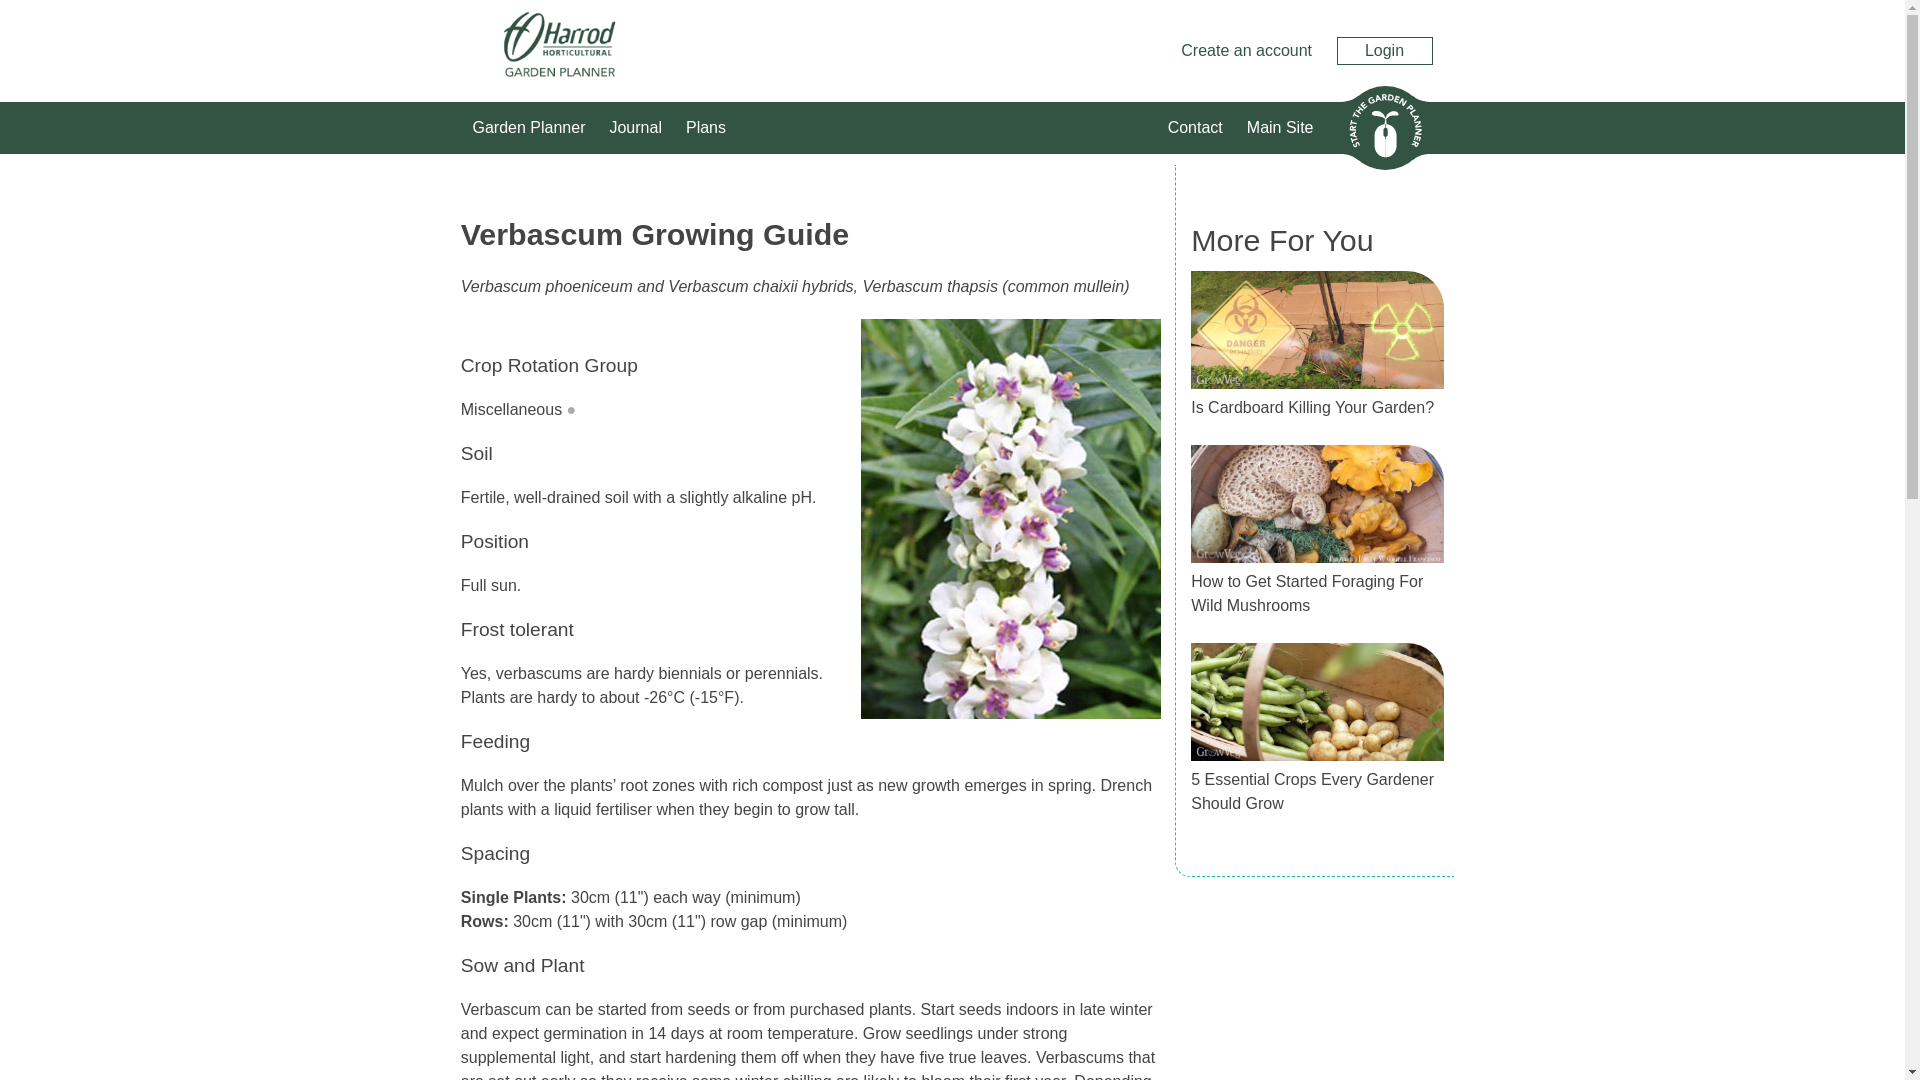 Image resolution: width=1920 pixels, height=1080 pixels. What do you see at coordinates (1306, 594) in the screenshot?
I see `How to Get Started Foraging For Wild Mushrooms` at bounding box center [1306, 594].